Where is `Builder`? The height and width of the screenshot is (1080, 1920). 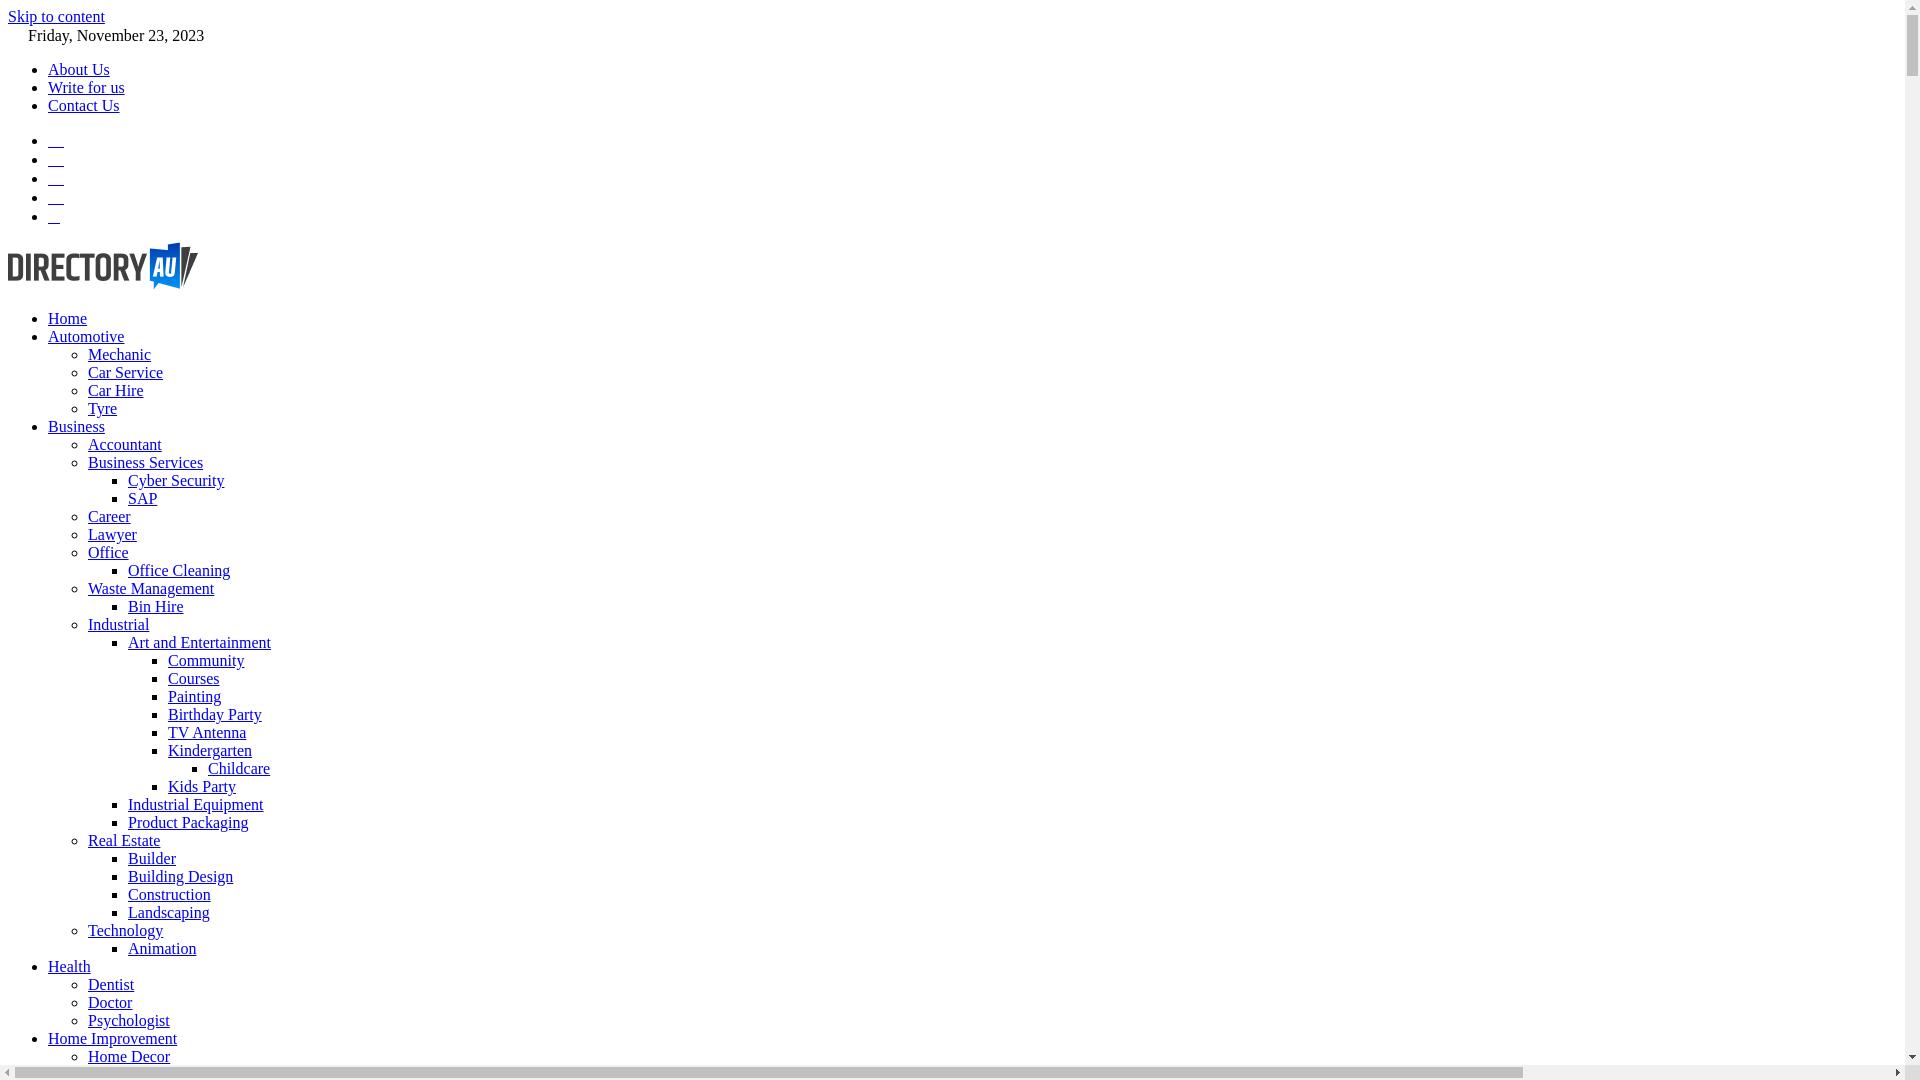 Builder is located at coordinates (152, 858).